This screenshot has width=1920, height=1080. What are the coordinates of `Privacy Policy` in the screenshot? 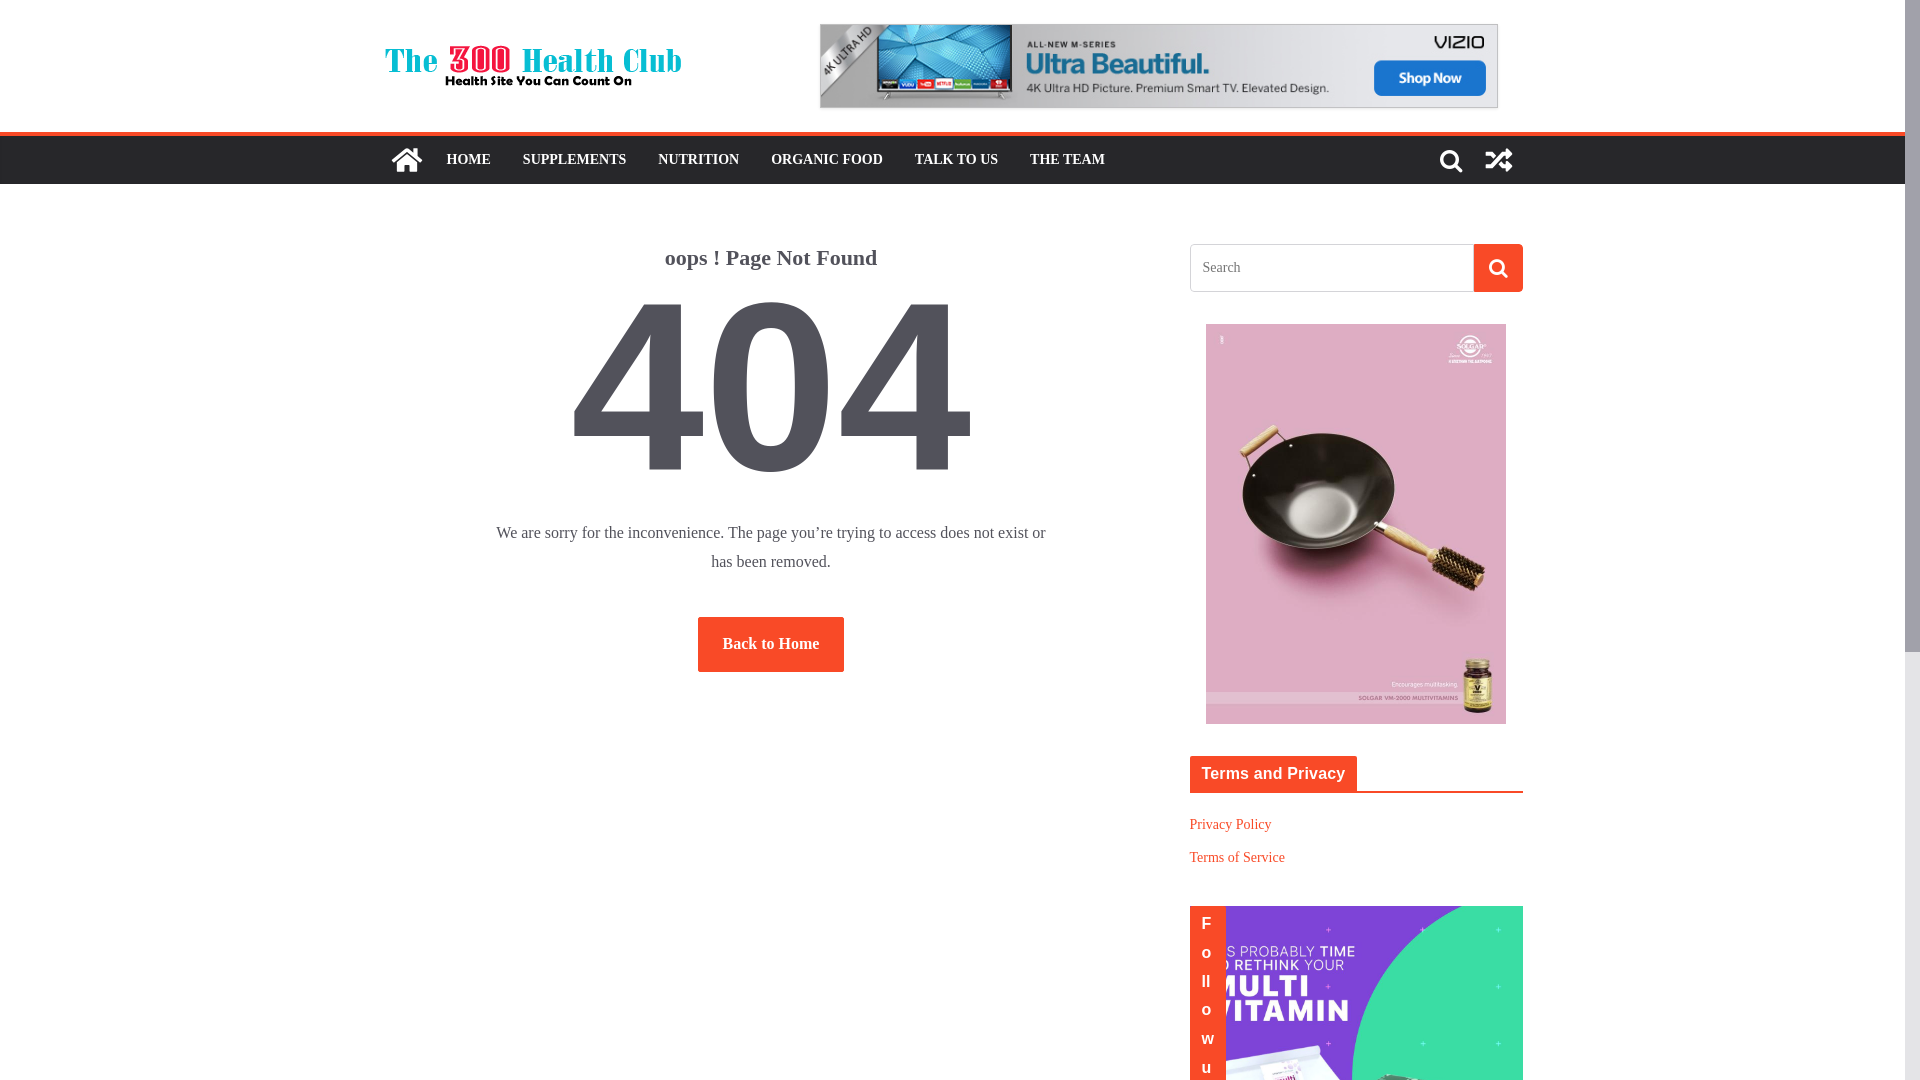 It's located at (1231, 824).